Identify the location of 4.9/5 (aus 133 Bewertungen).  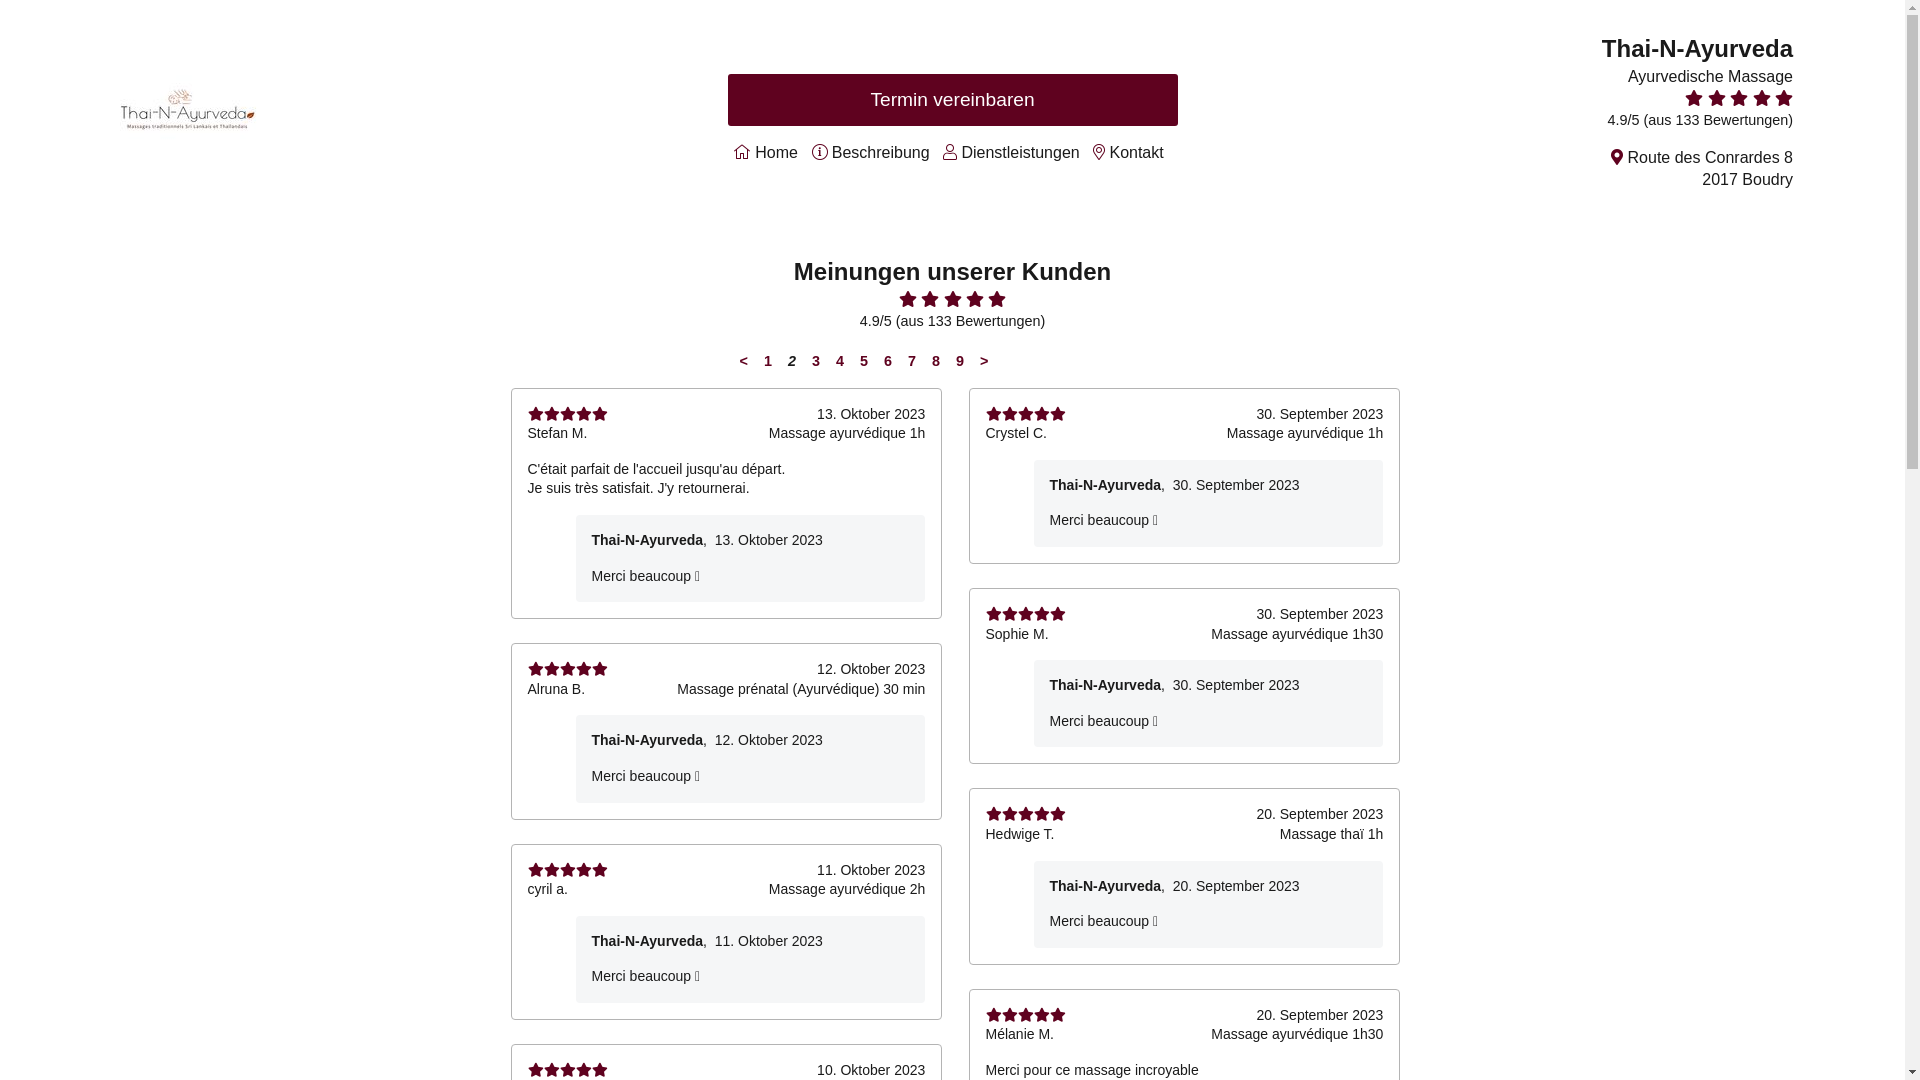
(952, 321).